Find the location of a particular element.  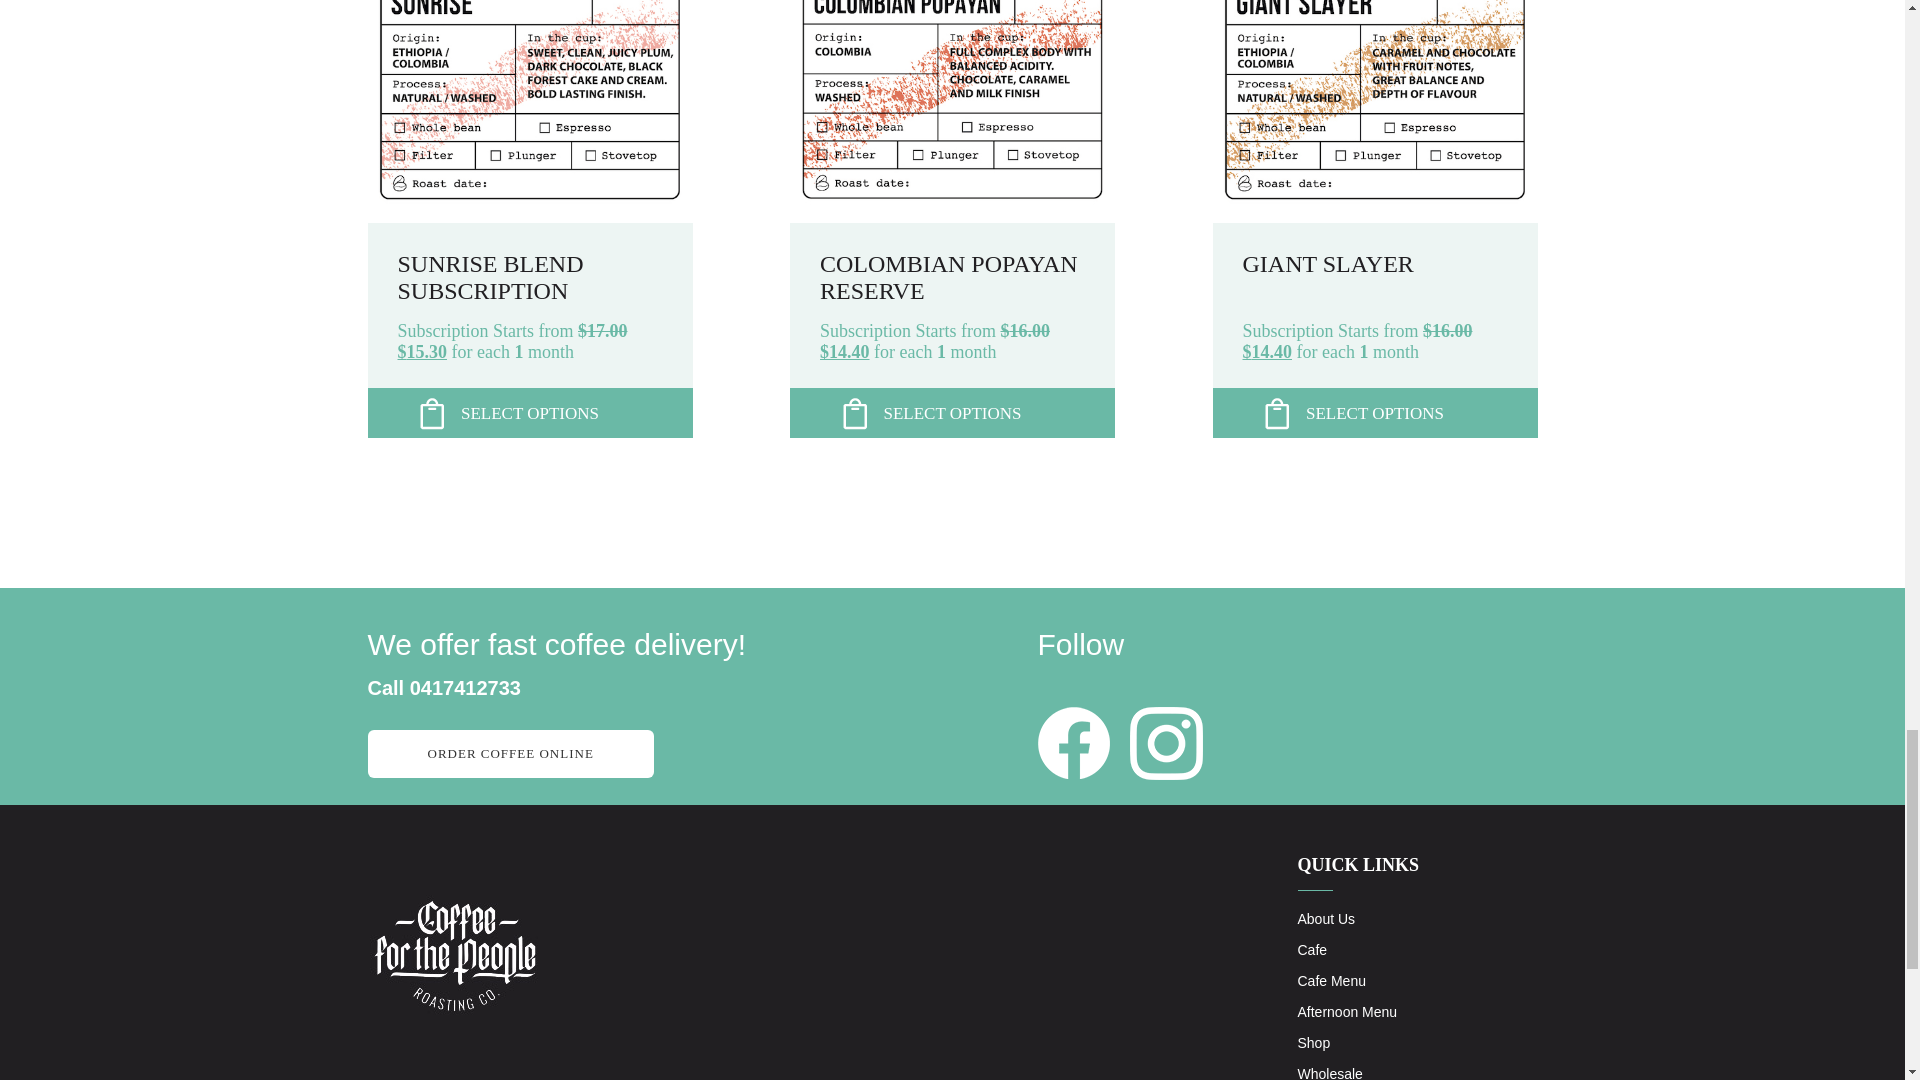

Colombian Popayan Reserve is located at coordinates (952, 217).